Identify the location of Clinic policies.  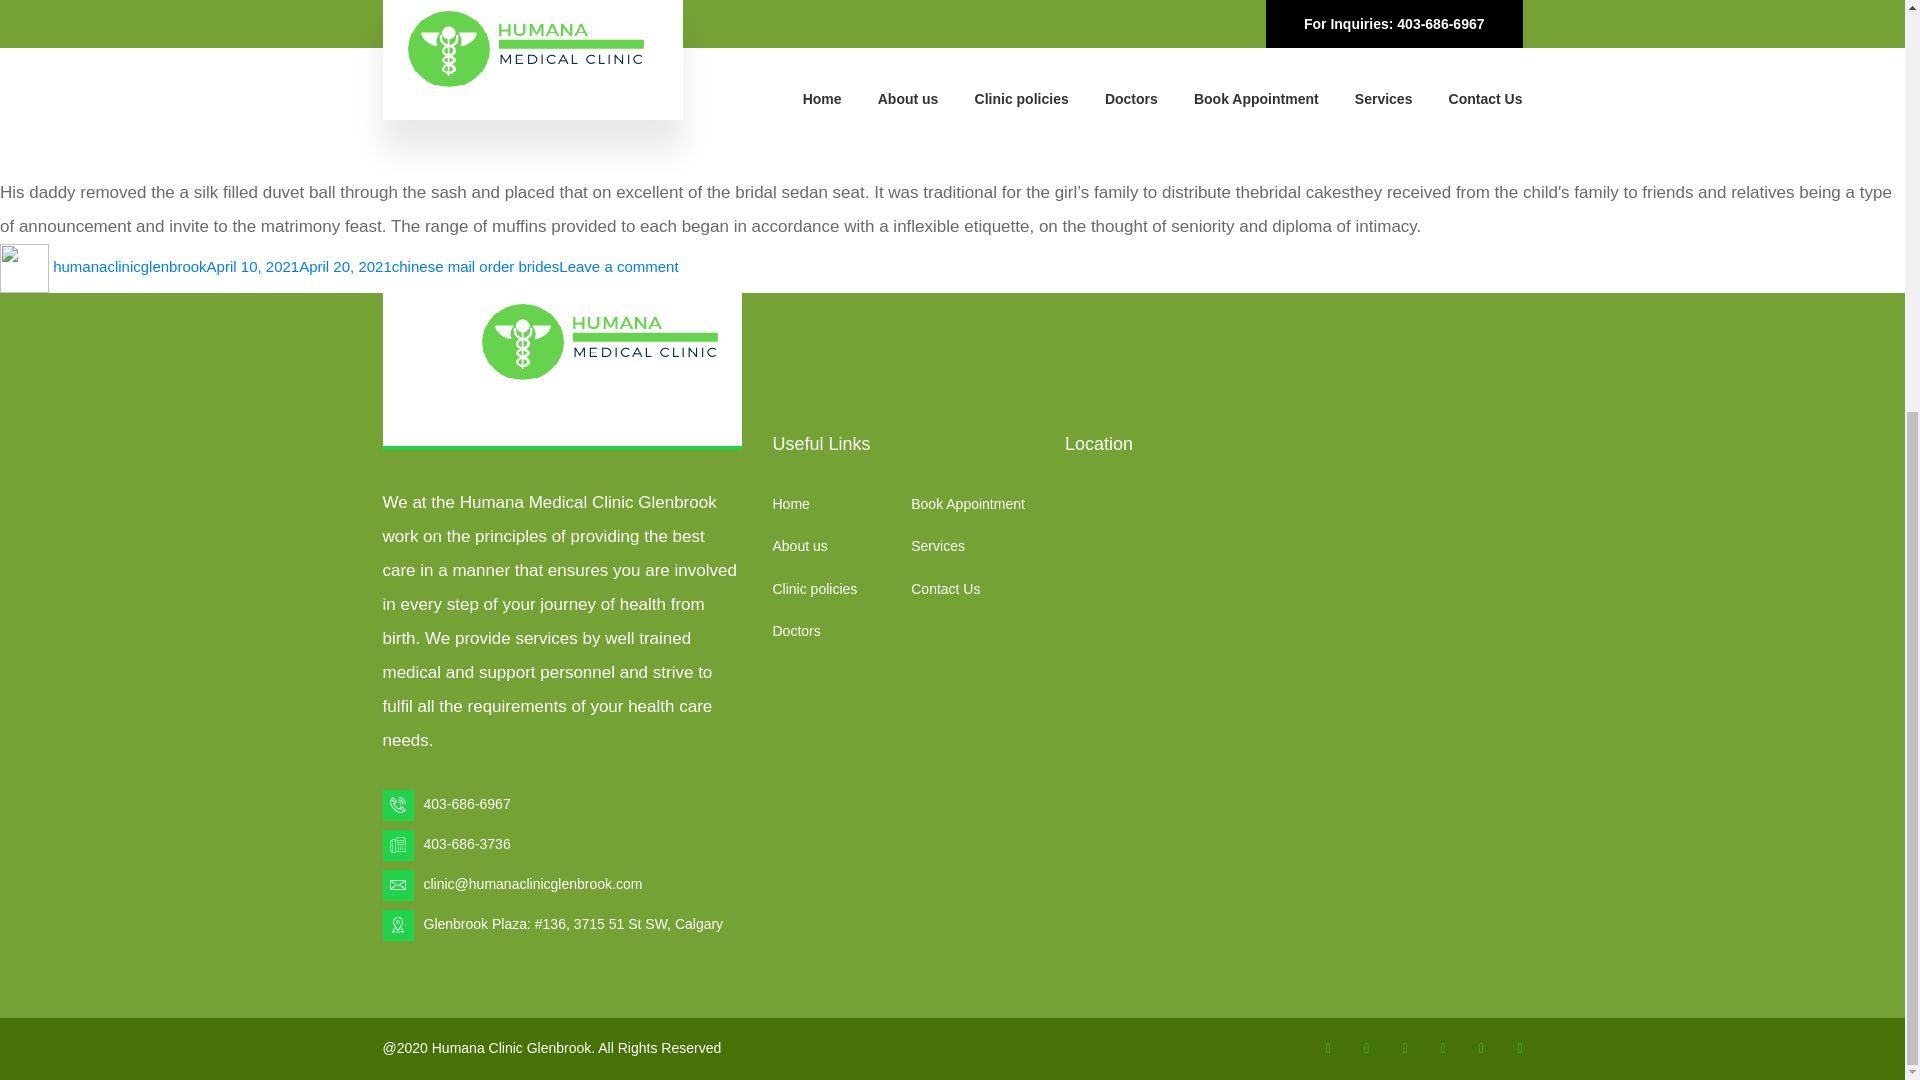
(814, 589).